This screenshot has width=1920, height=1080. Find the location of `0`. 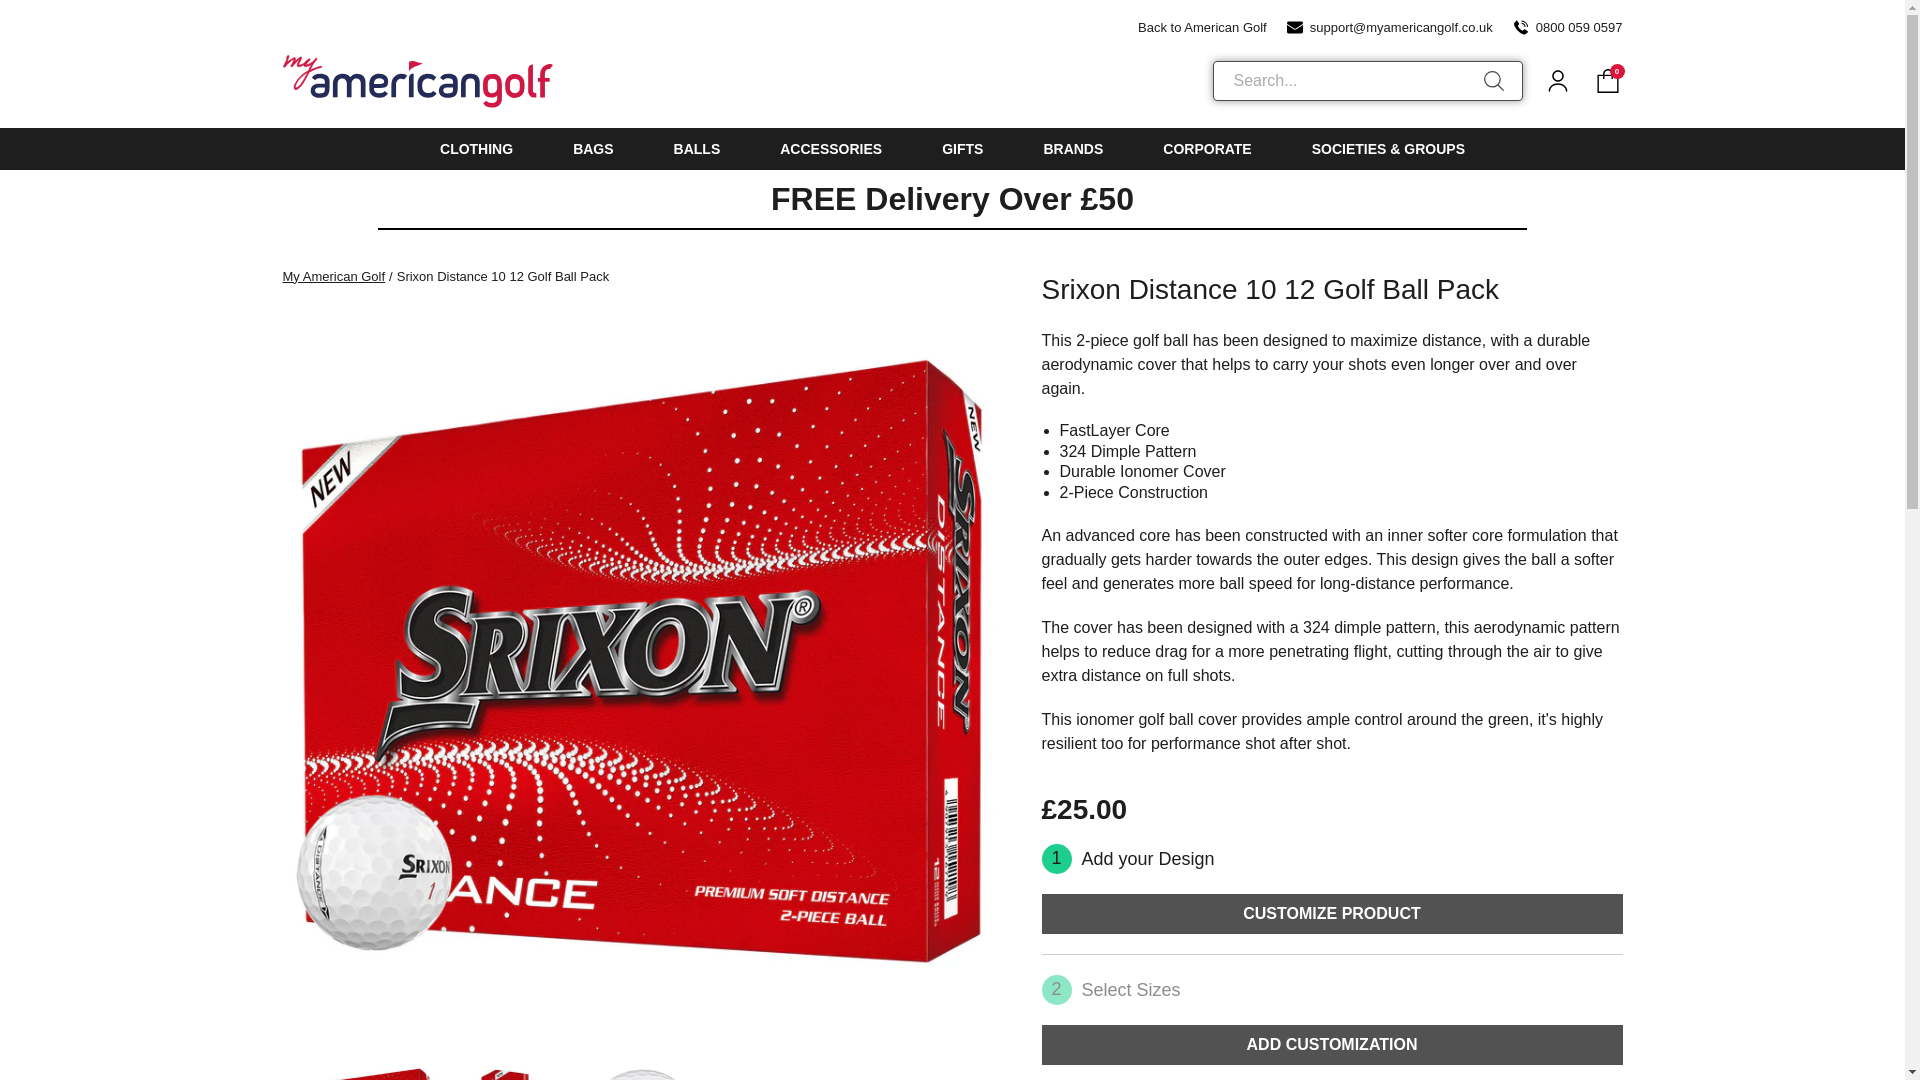

0 is located at coordinates (1606, 80).